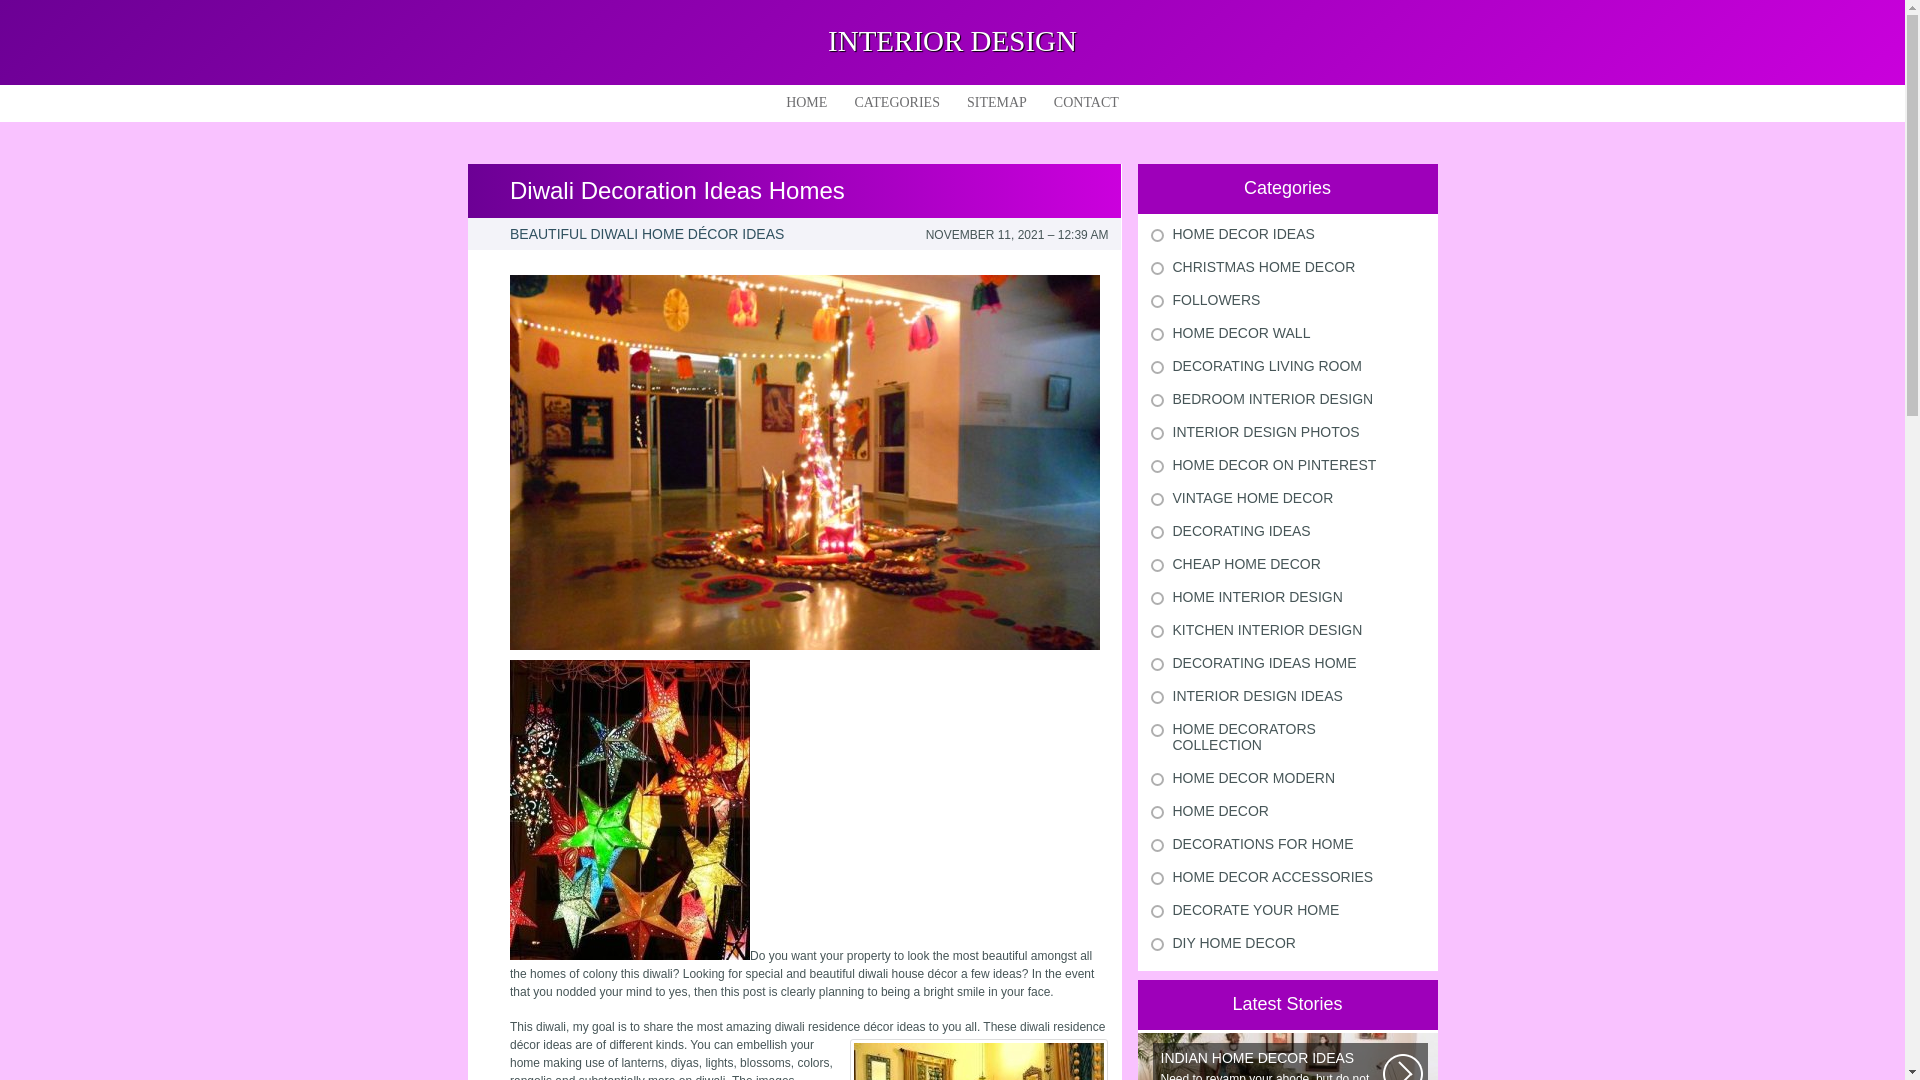  Describe the element at coordinates (1246, 564) in the screenshot. I see `View all posts filed under Cheap Home Decor` at that location.